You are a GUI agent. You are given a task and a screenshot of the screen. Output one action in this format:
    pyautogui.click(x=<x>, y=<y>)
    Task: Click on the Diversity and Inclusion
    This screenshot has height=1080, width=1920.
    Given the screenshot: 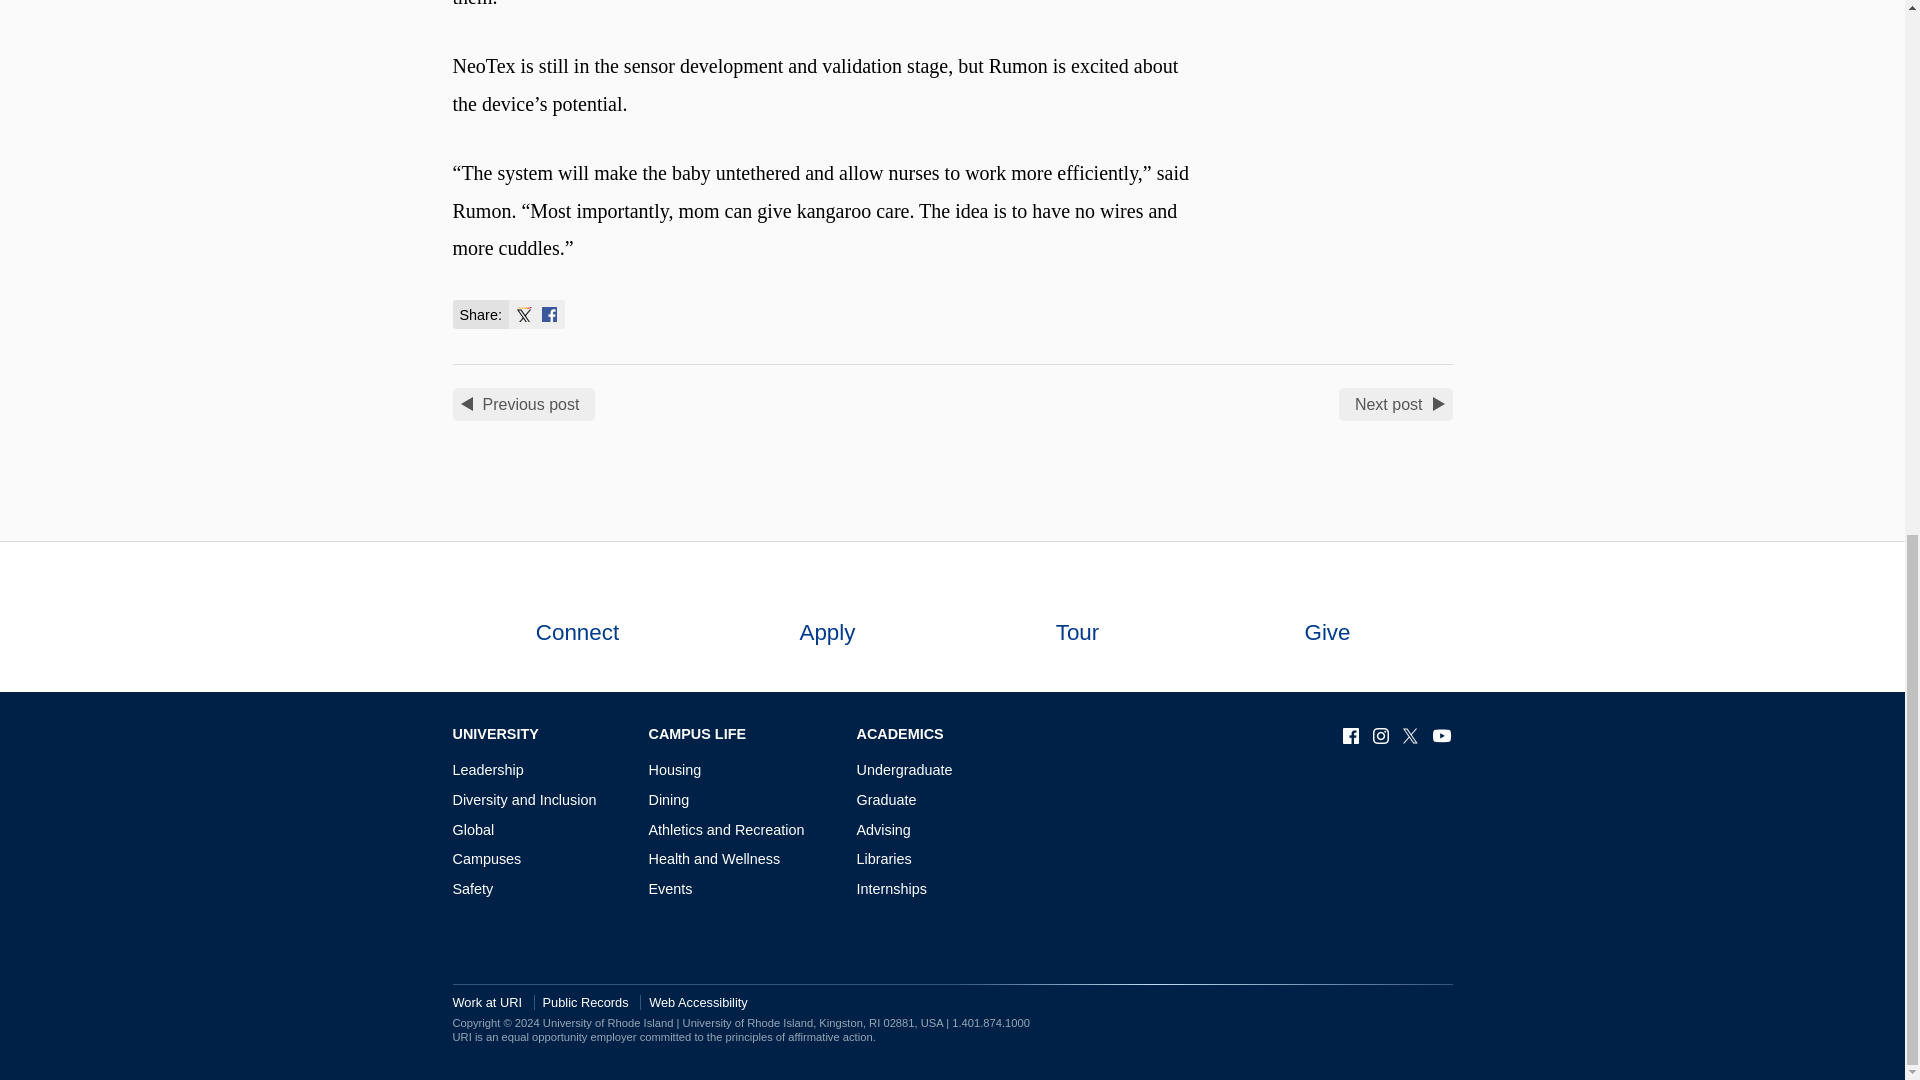 What is the action you would take?
    pyautogui.click(x=523, y=799)
    